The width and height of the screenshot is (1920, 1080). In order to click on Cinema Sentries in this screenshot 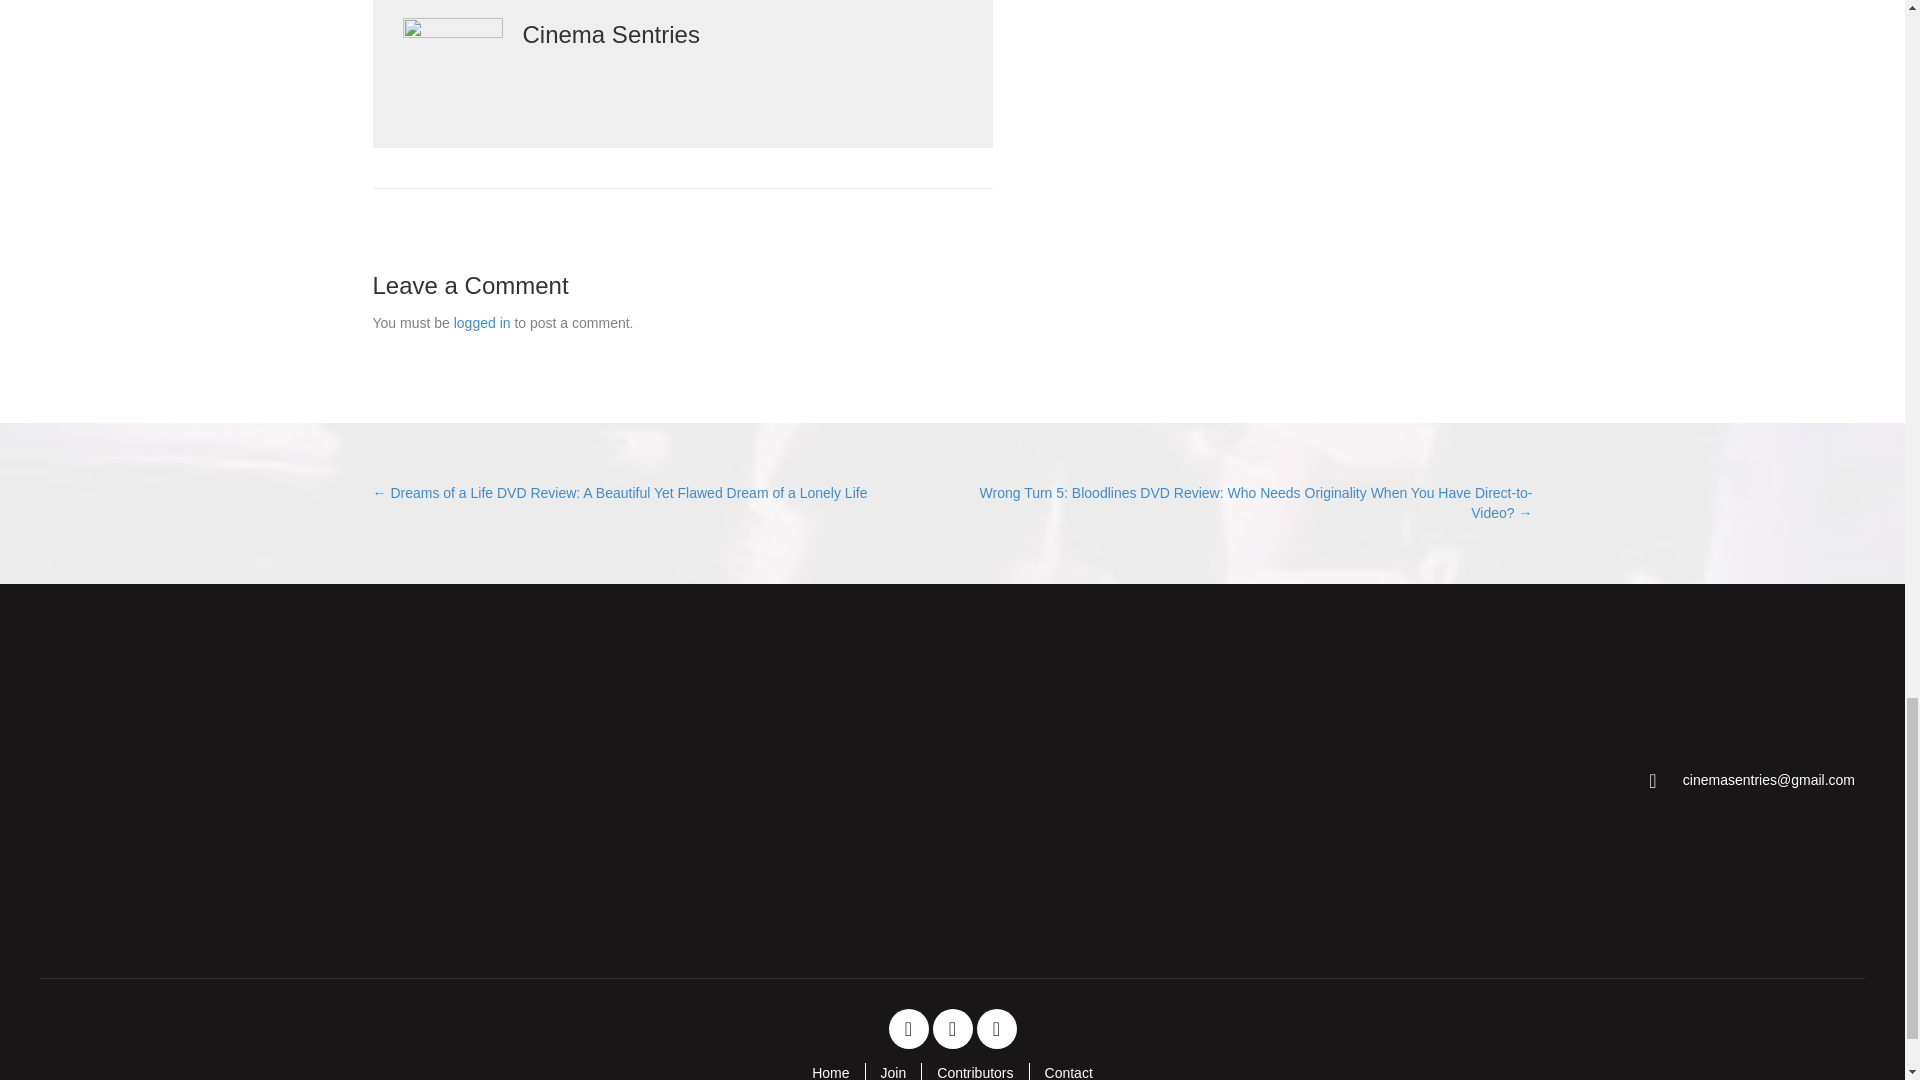, I will do `click(196, 781)`.